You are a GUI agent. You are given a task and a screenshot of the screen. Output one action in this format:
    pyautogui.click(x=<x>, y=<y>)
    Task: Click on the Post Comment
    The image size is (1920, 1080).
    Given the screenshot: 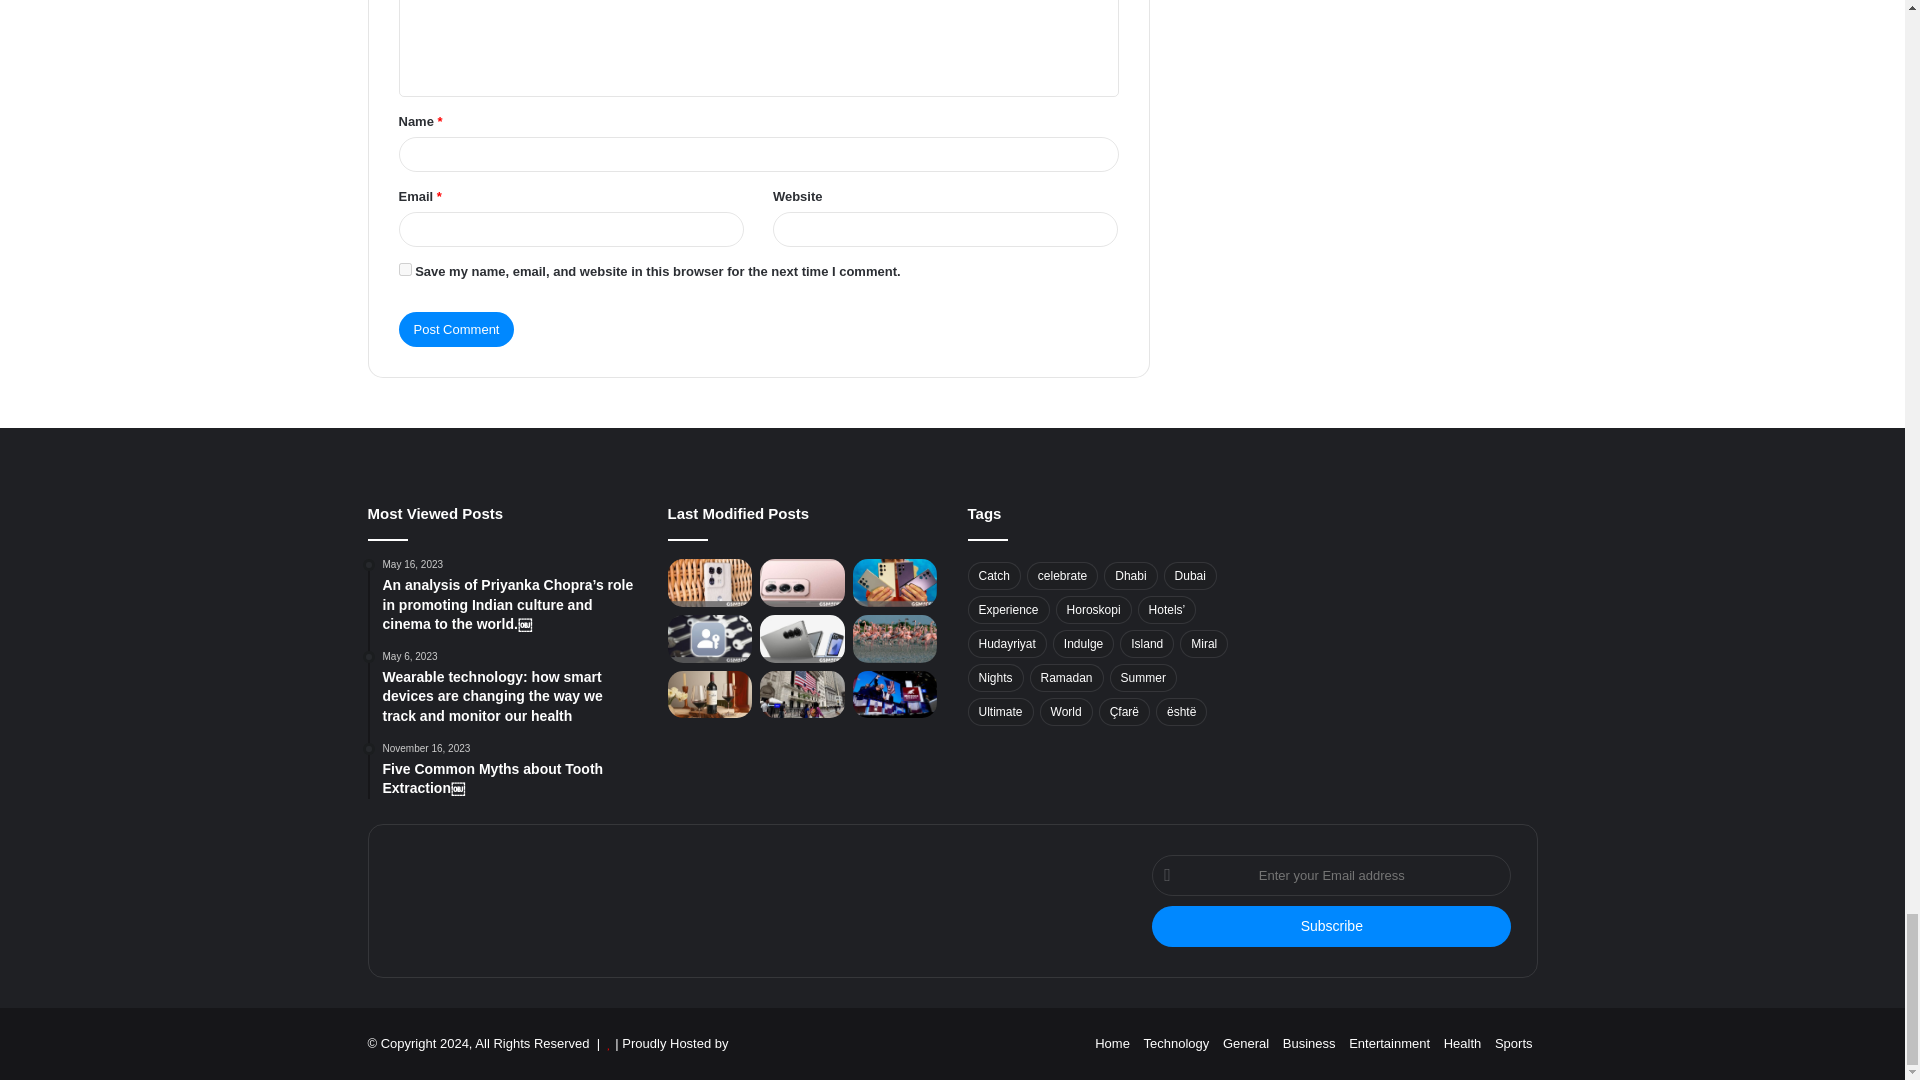 What is the action you would take?
    pyautogui.click(x=456, y=329)
    